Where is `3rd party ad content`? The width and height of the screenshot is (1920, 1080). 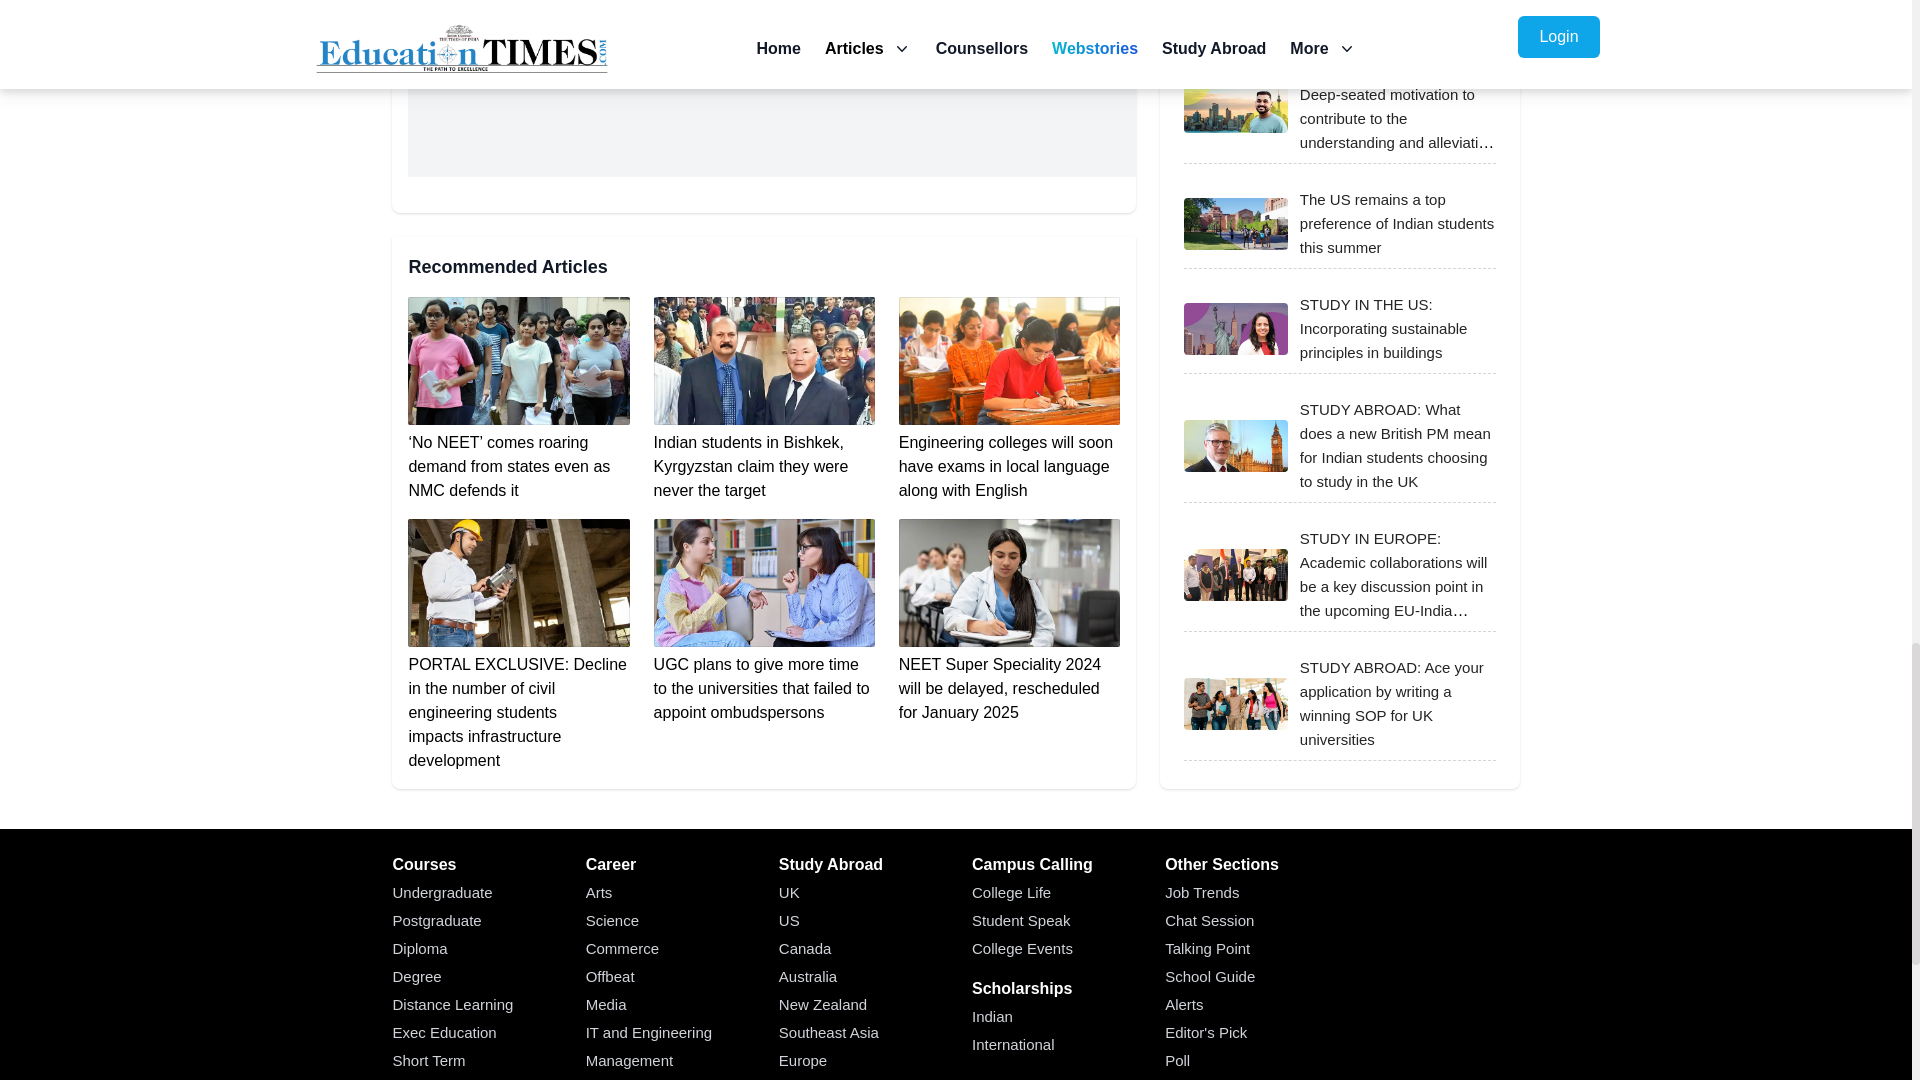 3rd party ad content is located at coordinates (772, 132).